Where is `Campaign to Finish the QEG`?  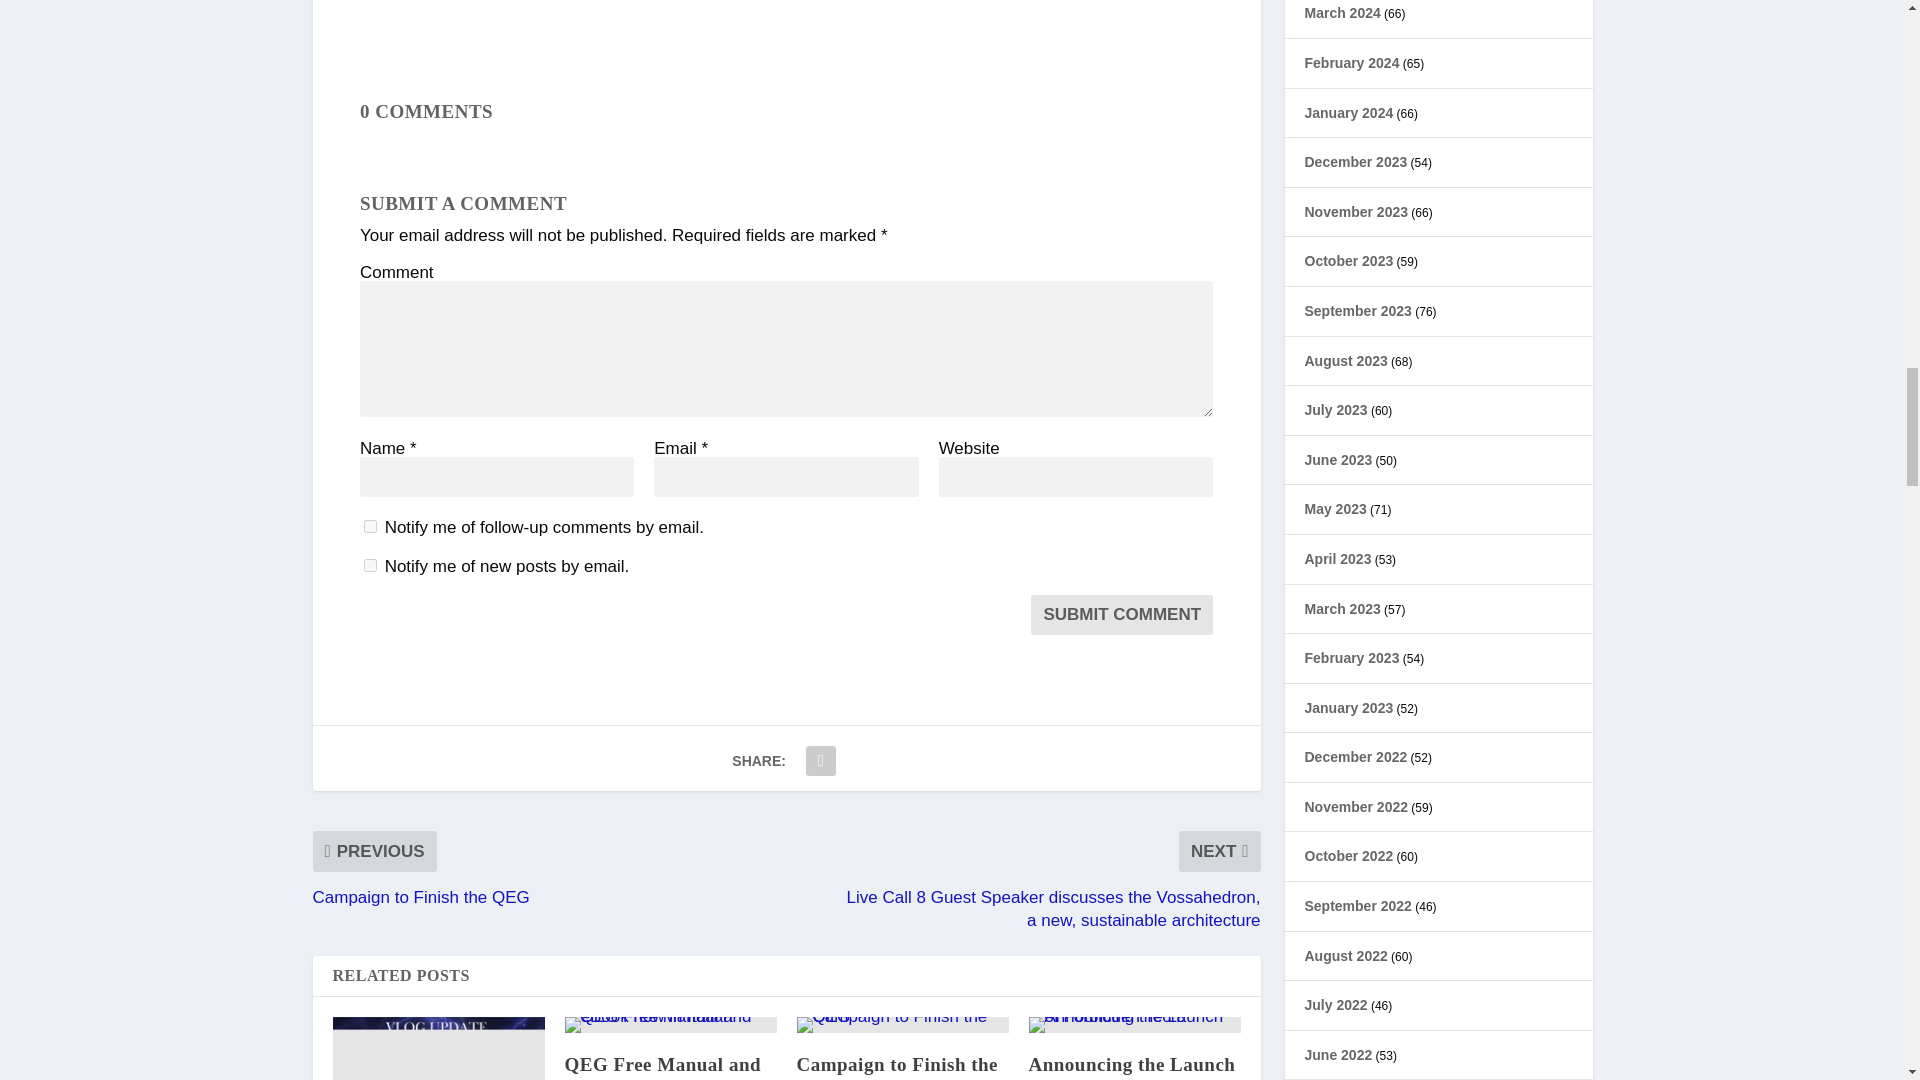
Campaign to Finish the QEG is located at coordinates (902, 1024).